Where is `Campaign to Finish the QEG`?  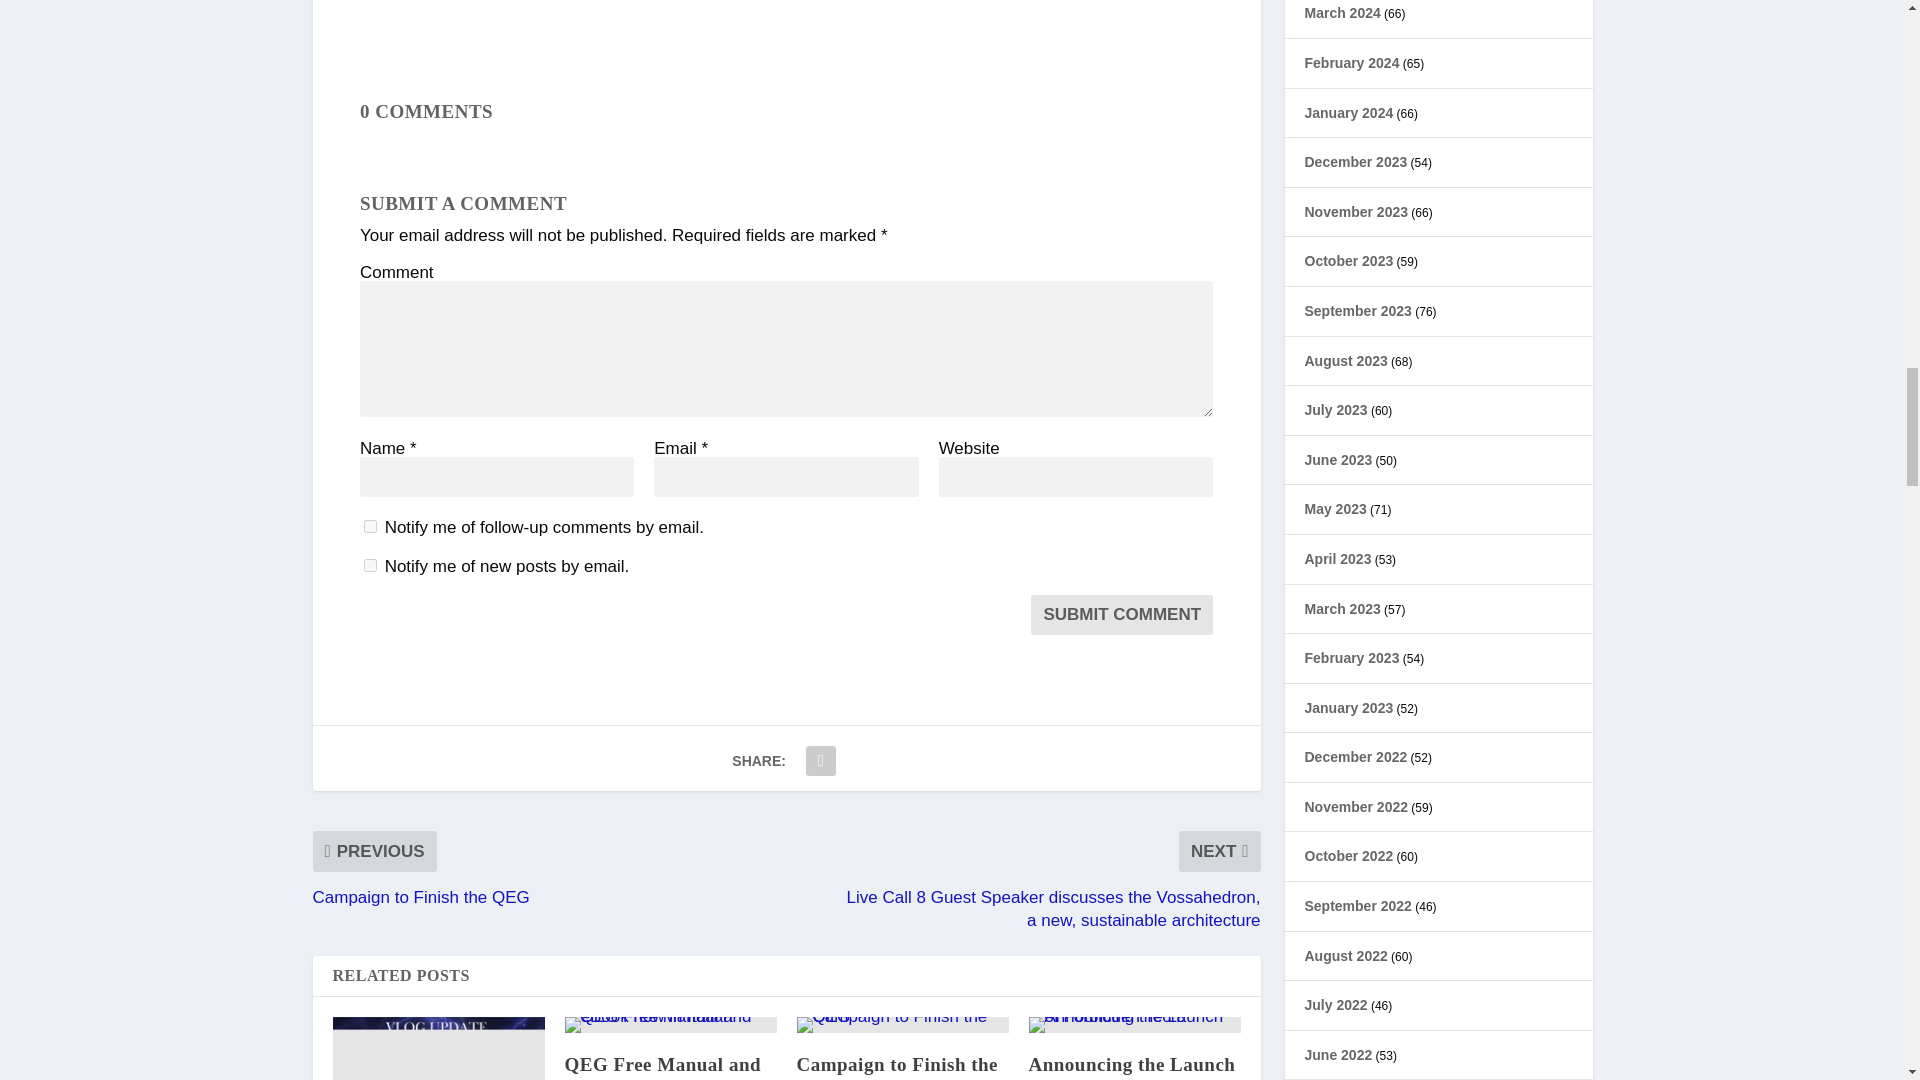
Campaign to Finish the QEG is located at coordinates (902, 1024).